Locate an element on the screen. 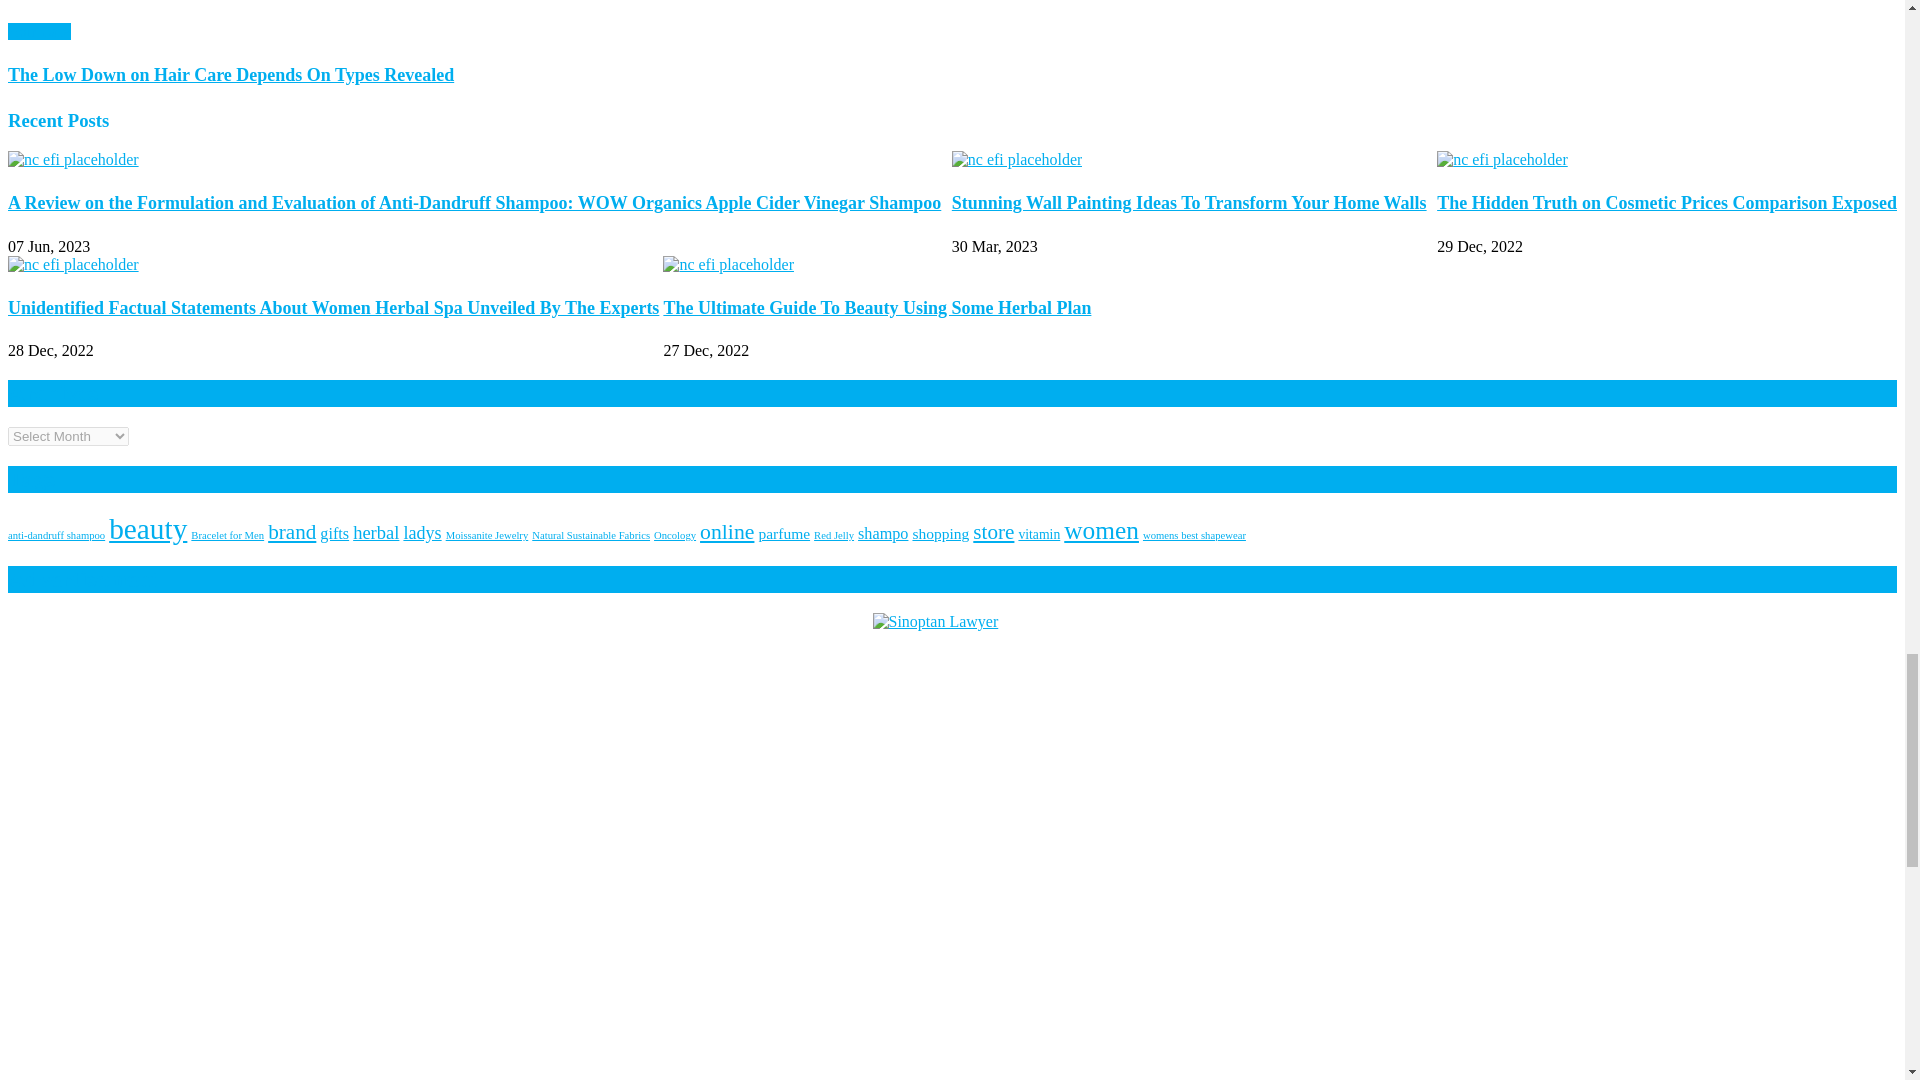 Image resolution: width=1920 pixels, height=1080 pixels. Hair Care is located at coordinates (39, 30).